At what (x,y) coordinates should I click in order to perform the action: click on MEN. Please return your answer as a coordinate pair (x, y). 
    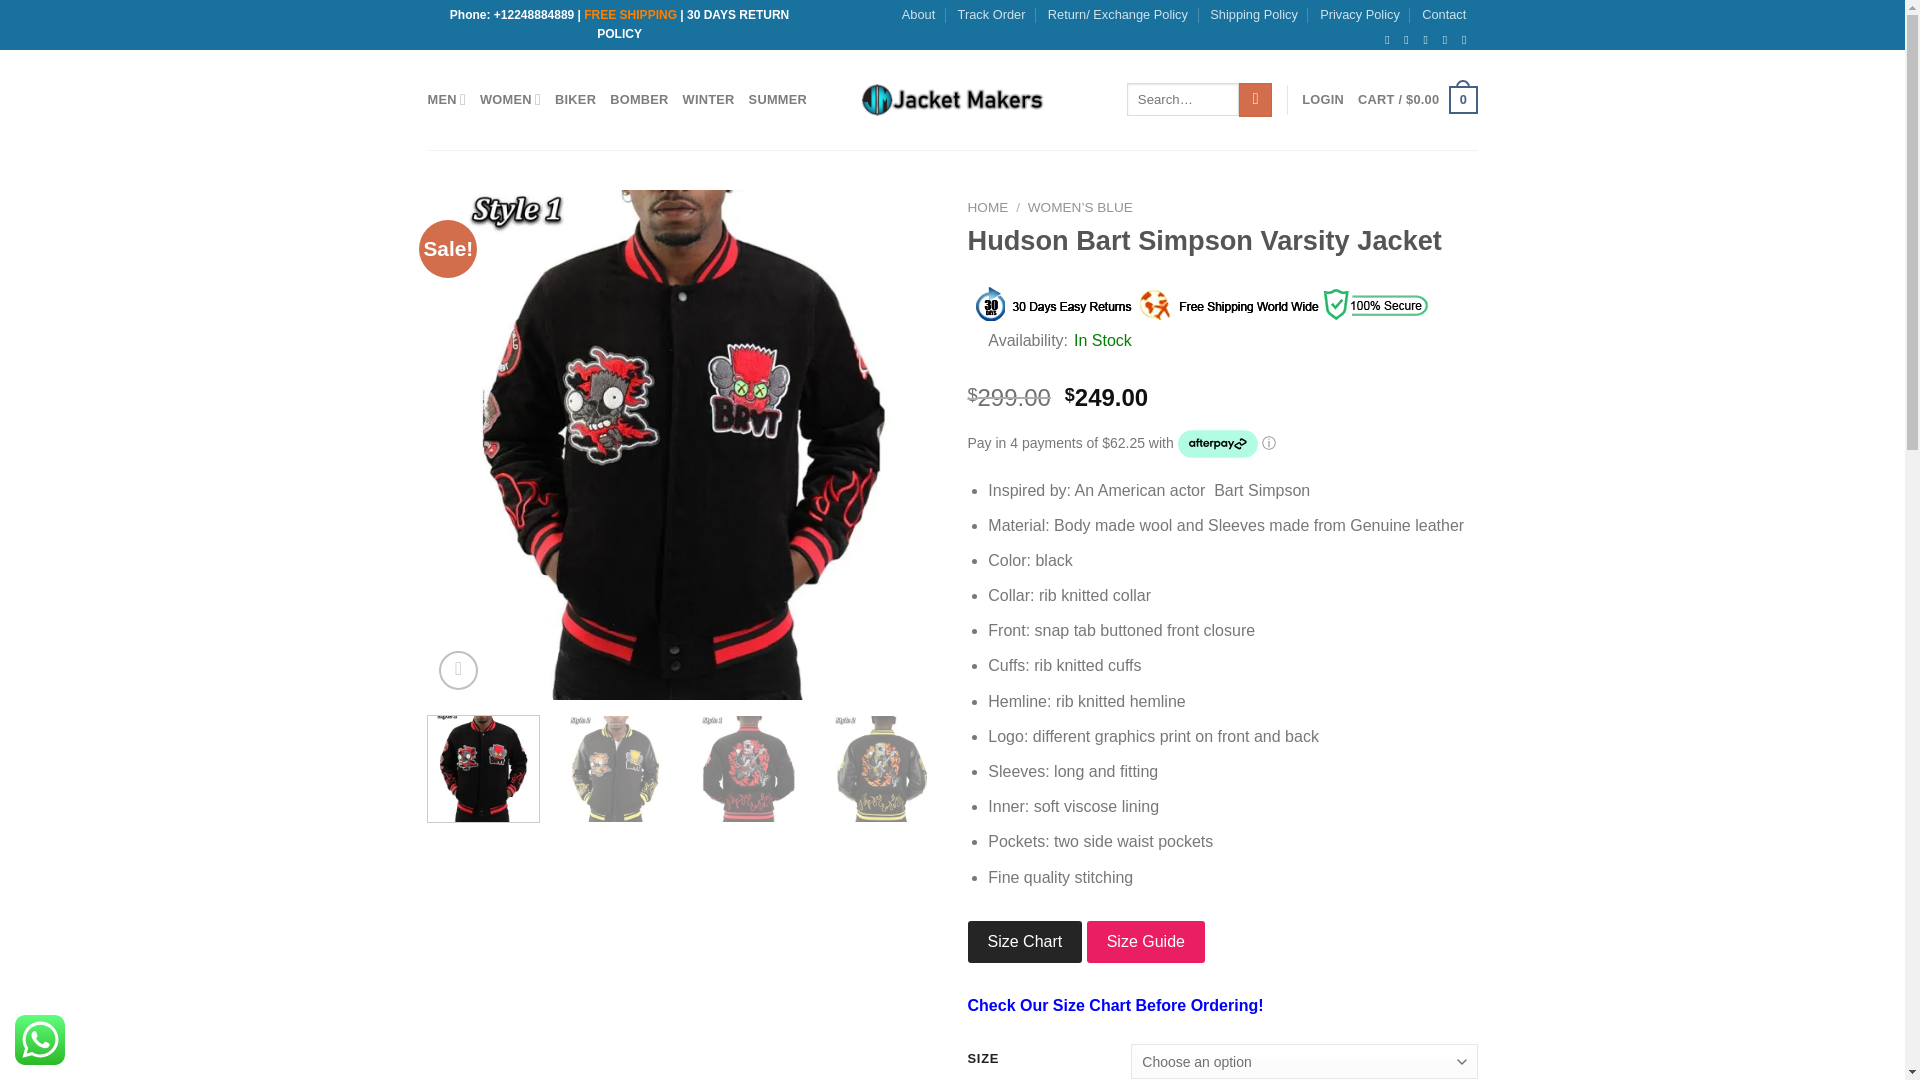
    Looking at the image, I should click on (447, 98).